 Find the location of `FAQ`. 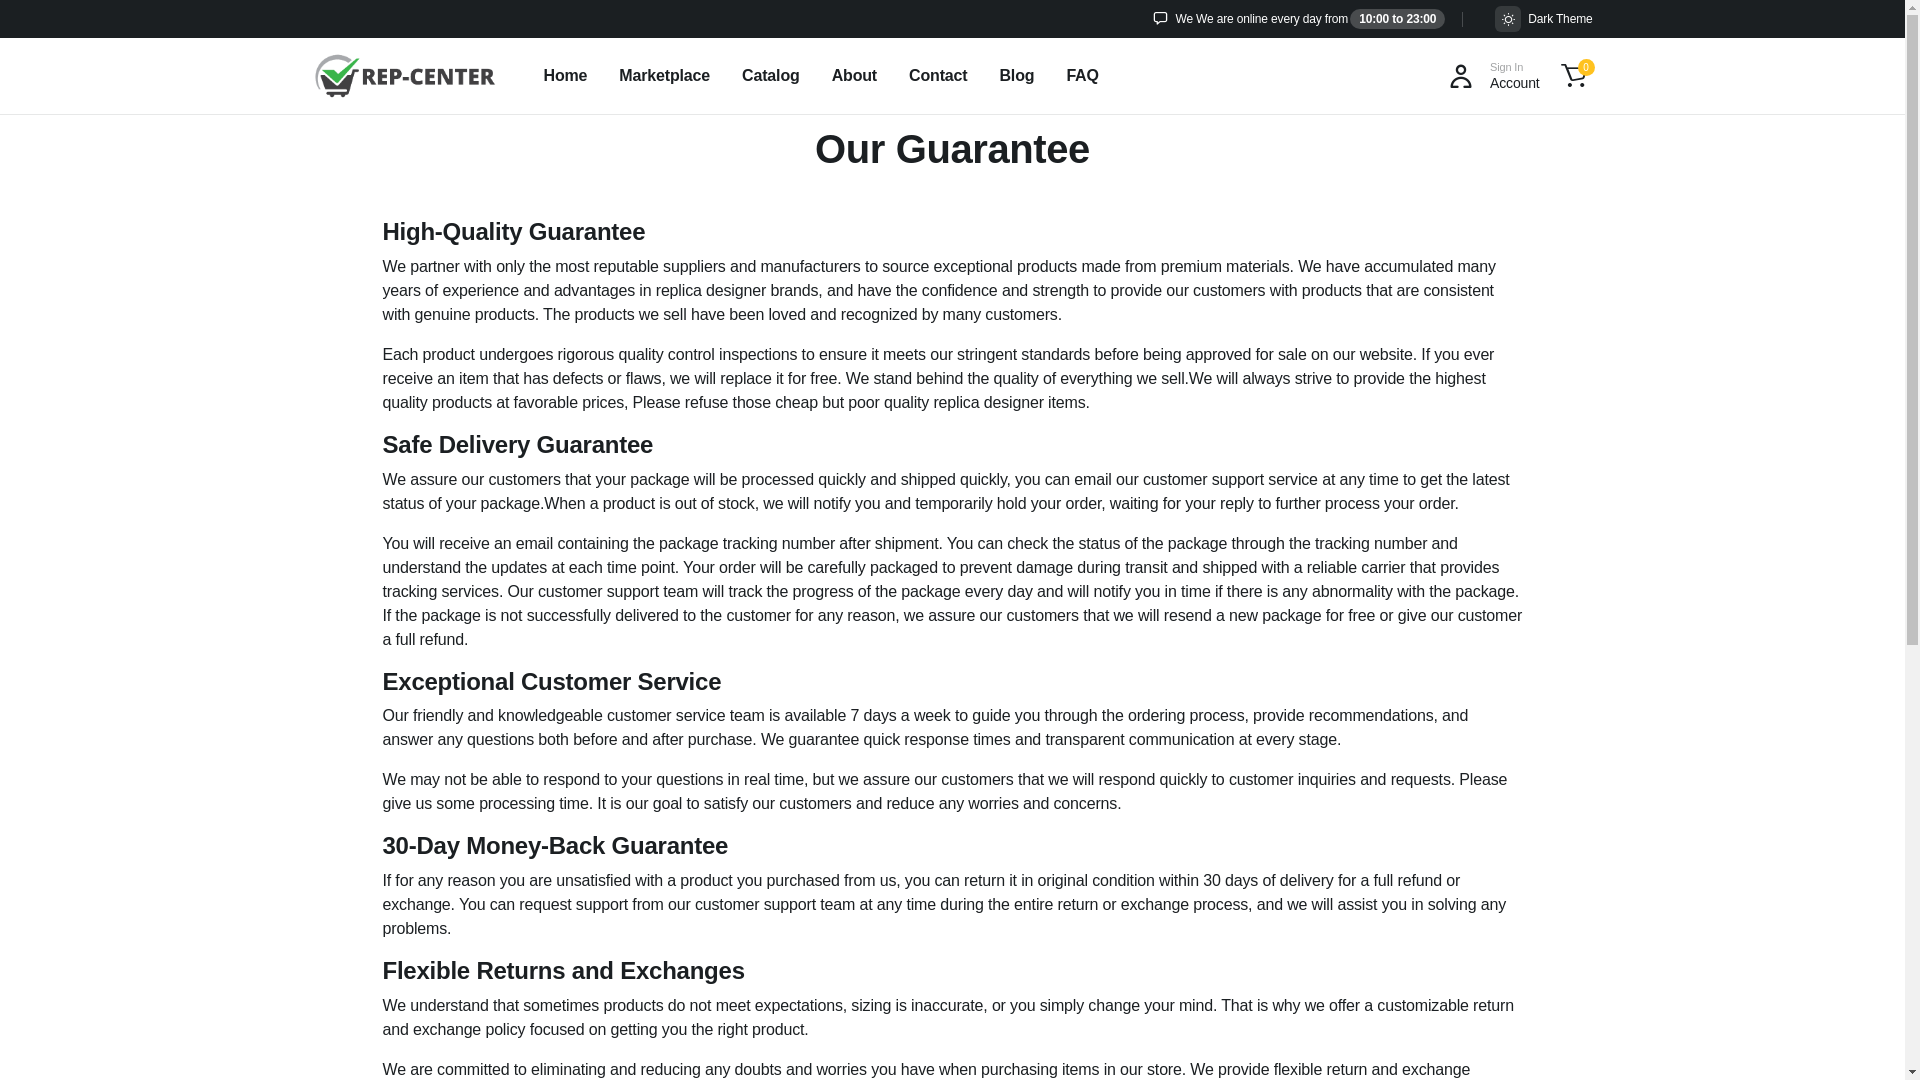

FAQ is located at coordinates (854, 76).